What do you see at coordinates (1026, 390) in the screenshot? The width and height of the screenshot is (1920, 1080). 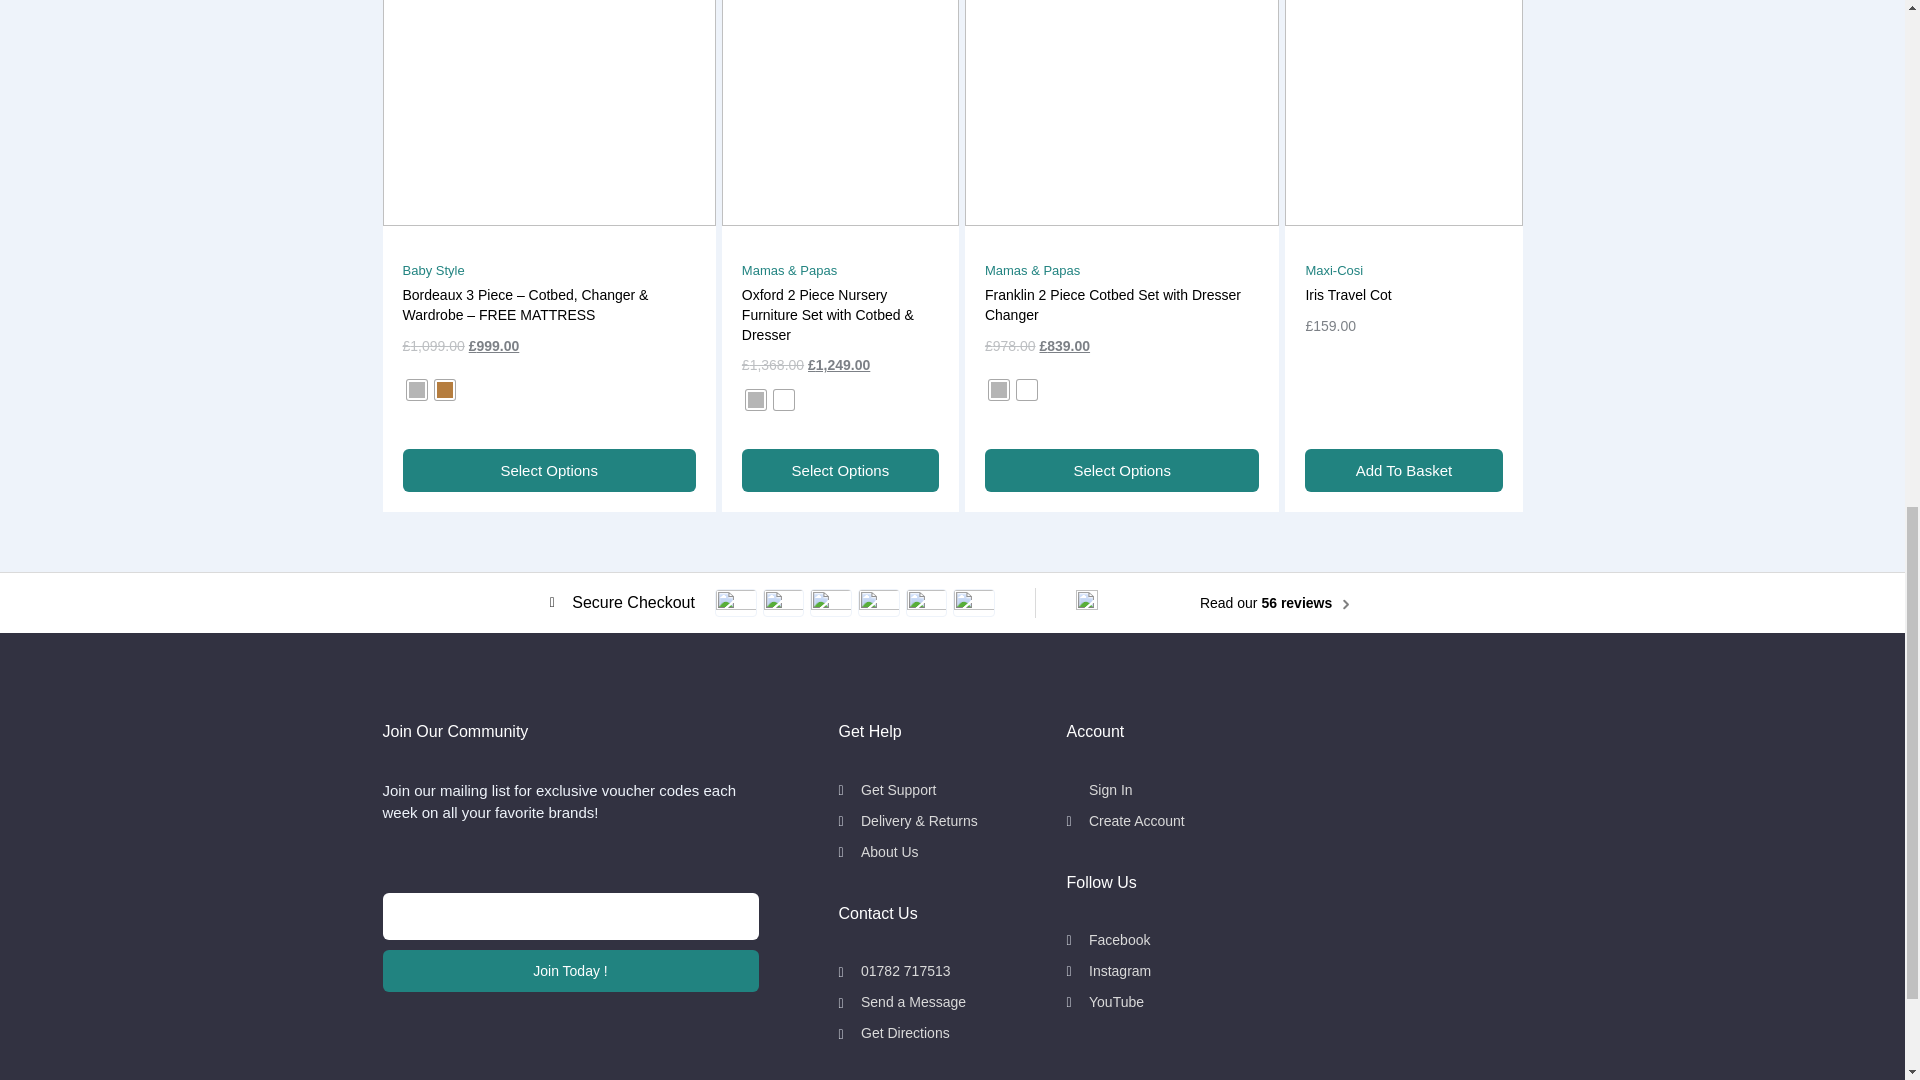 I see `White` at bounding box center [1026, 390].